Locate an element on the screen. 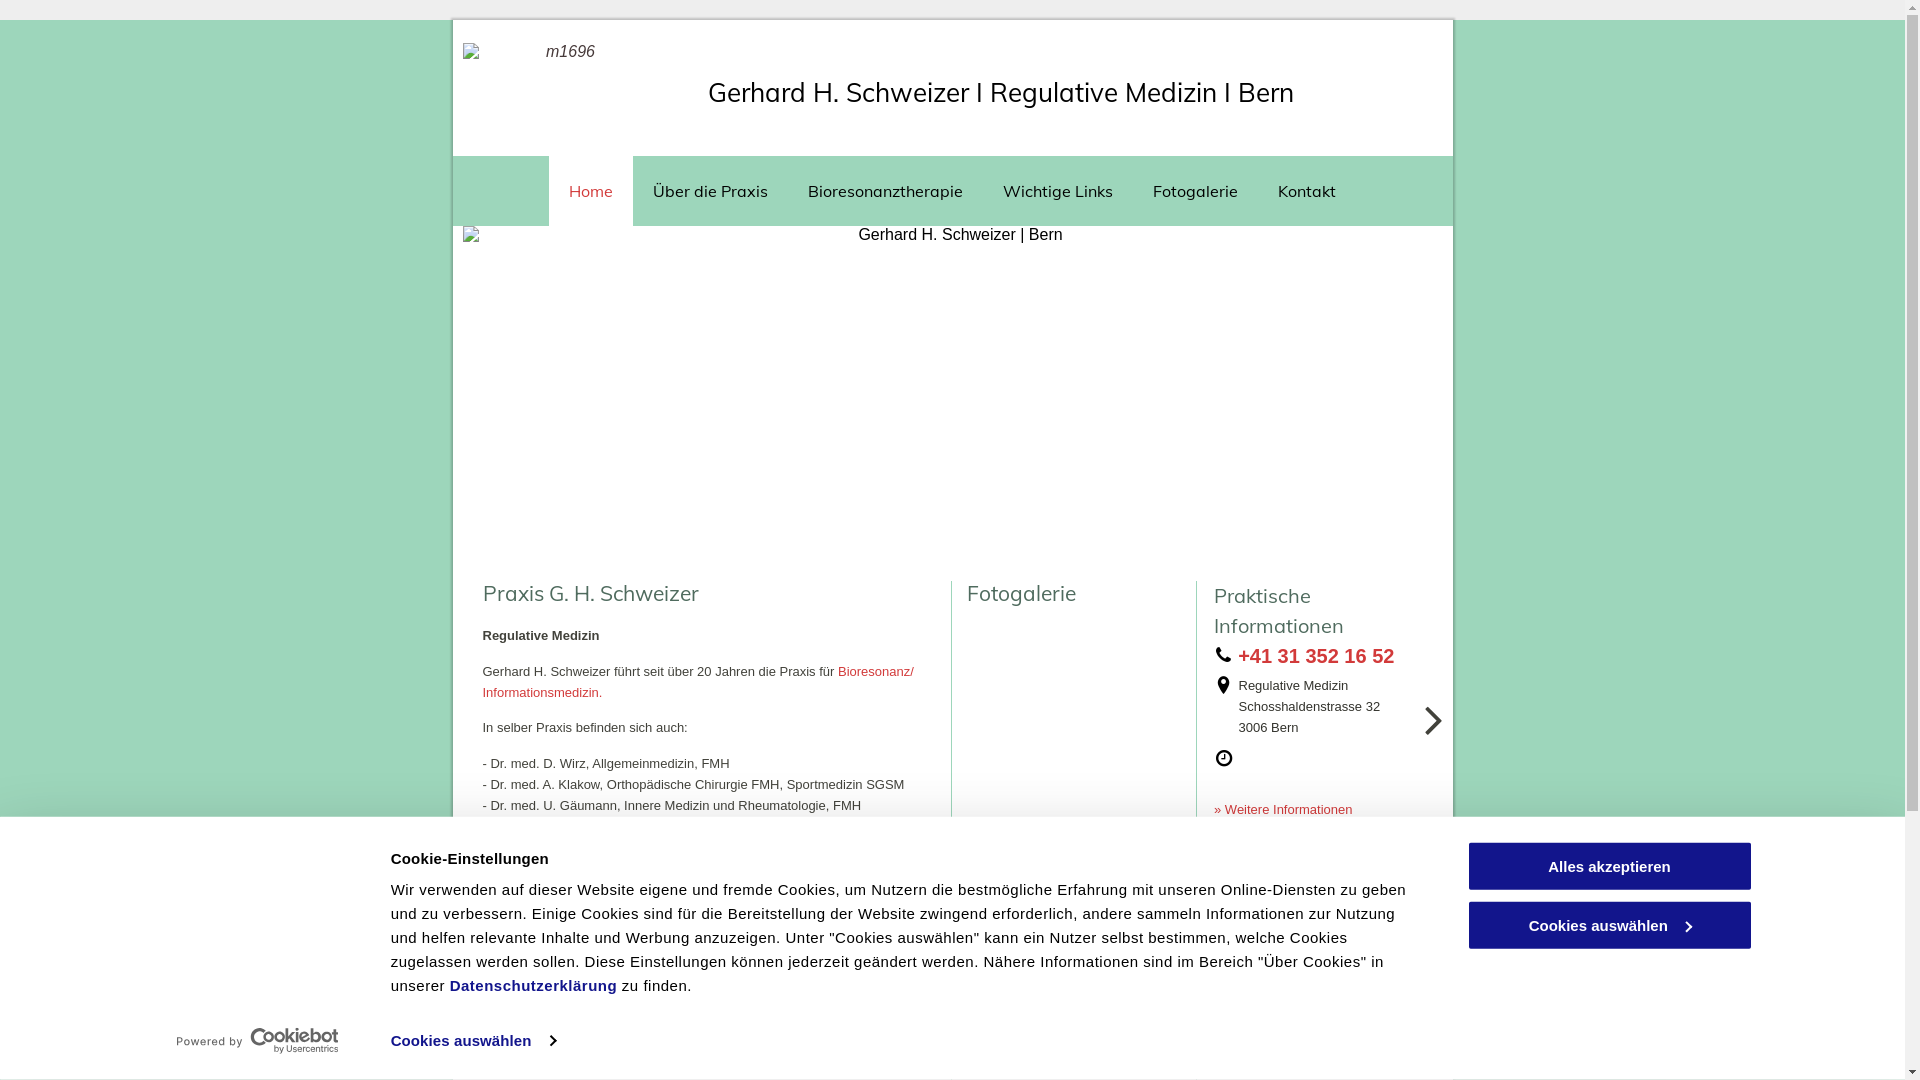 Image resolution: width=1920 pixels, height=1080 pixels. +41 31 352 16 52 is located at coordinates (1312, 650).